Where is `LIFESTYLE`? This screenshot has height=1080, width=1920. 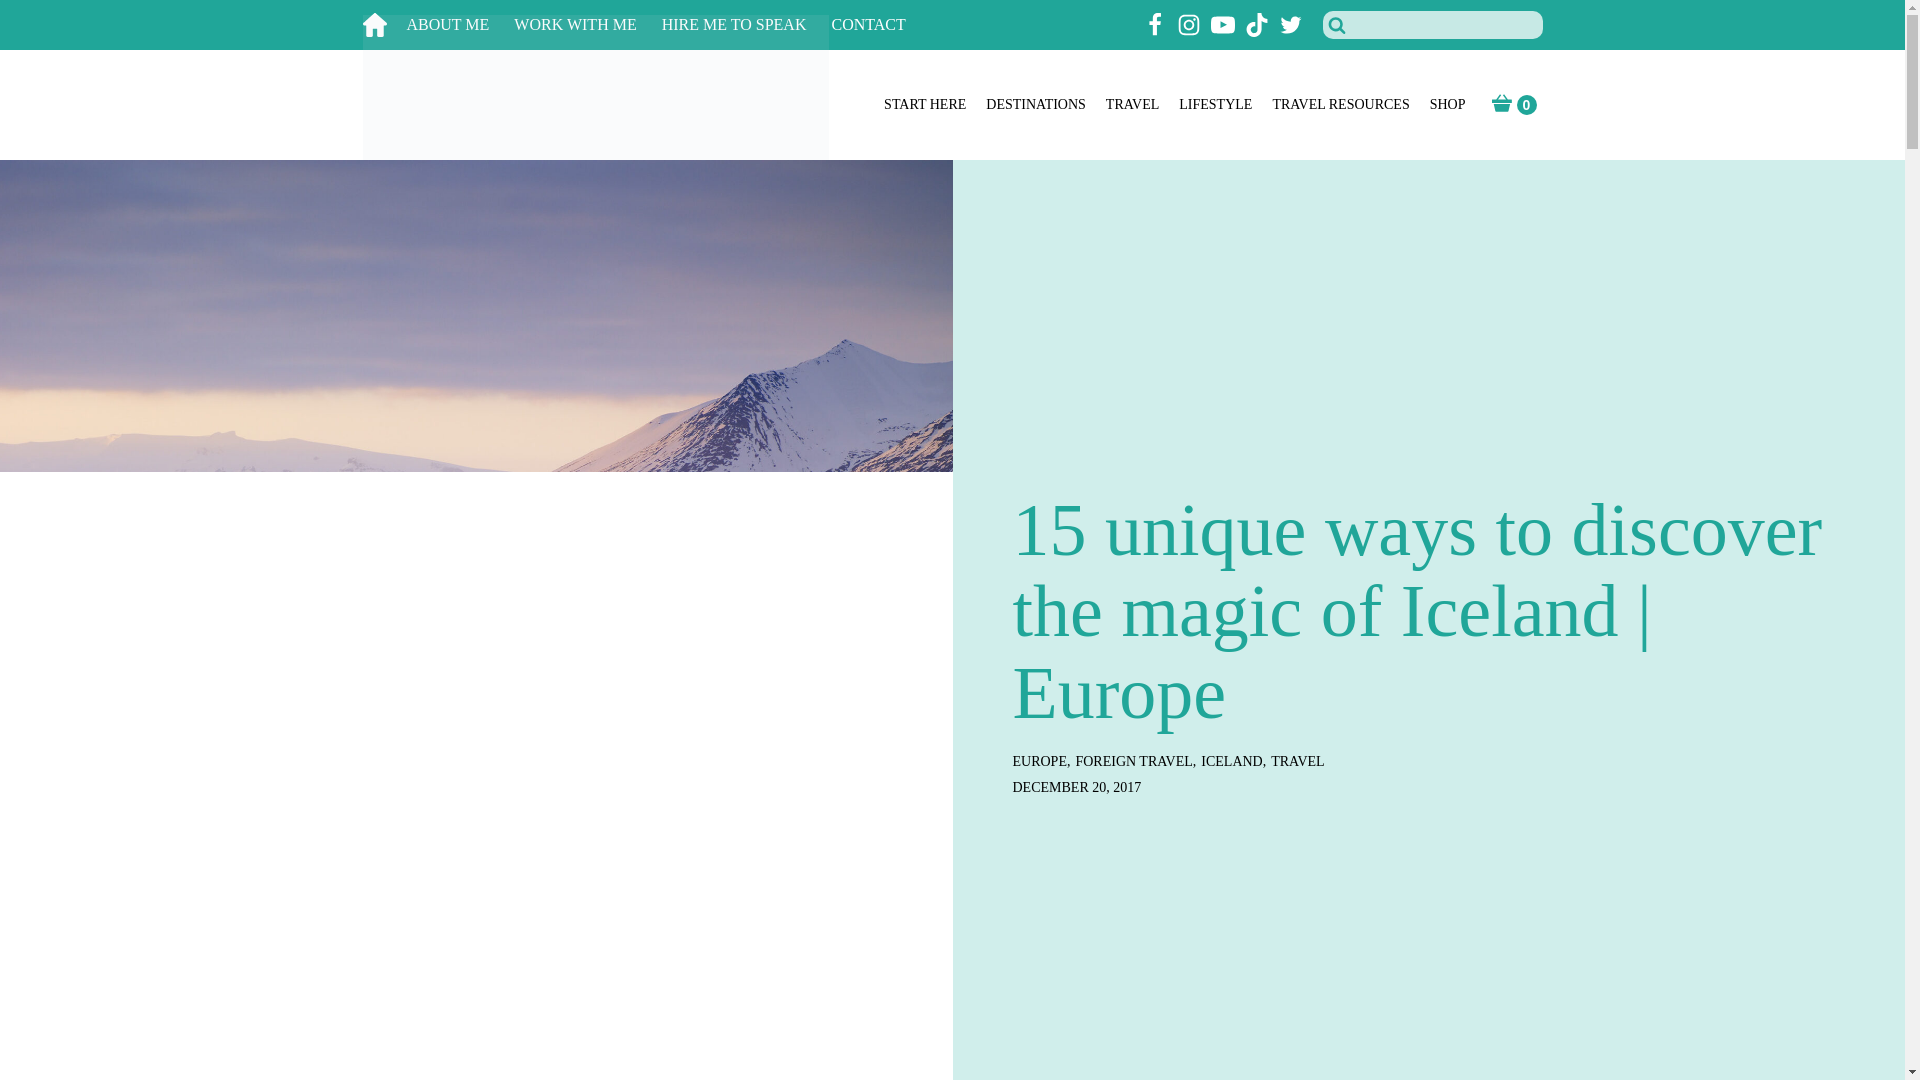
LIFESTYLE is located at coordinates (1214, 105).